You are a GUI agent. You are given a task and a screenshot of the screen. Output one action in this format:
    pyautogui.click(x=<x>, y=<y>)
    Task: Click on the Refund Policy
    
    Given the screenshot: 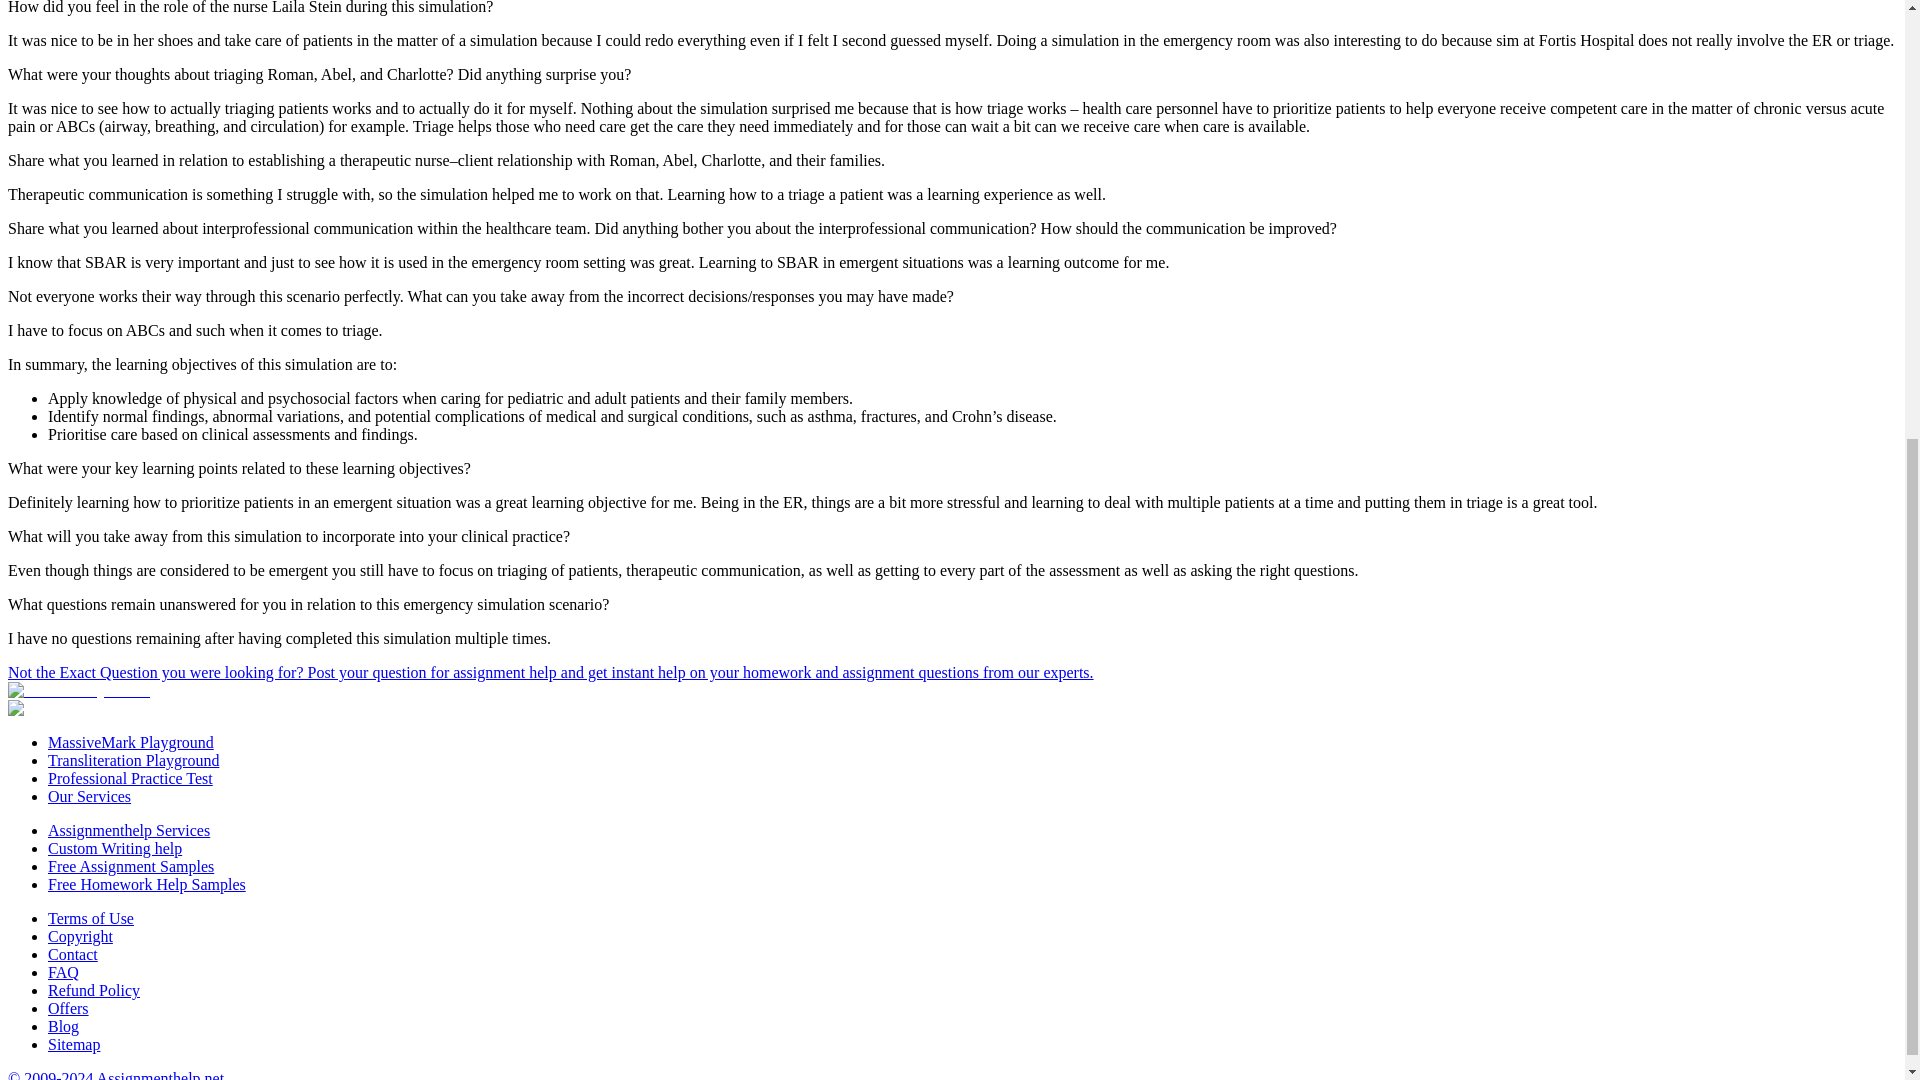 What is the action you would take?
    pyautogui.click(x=94, y=990)
    